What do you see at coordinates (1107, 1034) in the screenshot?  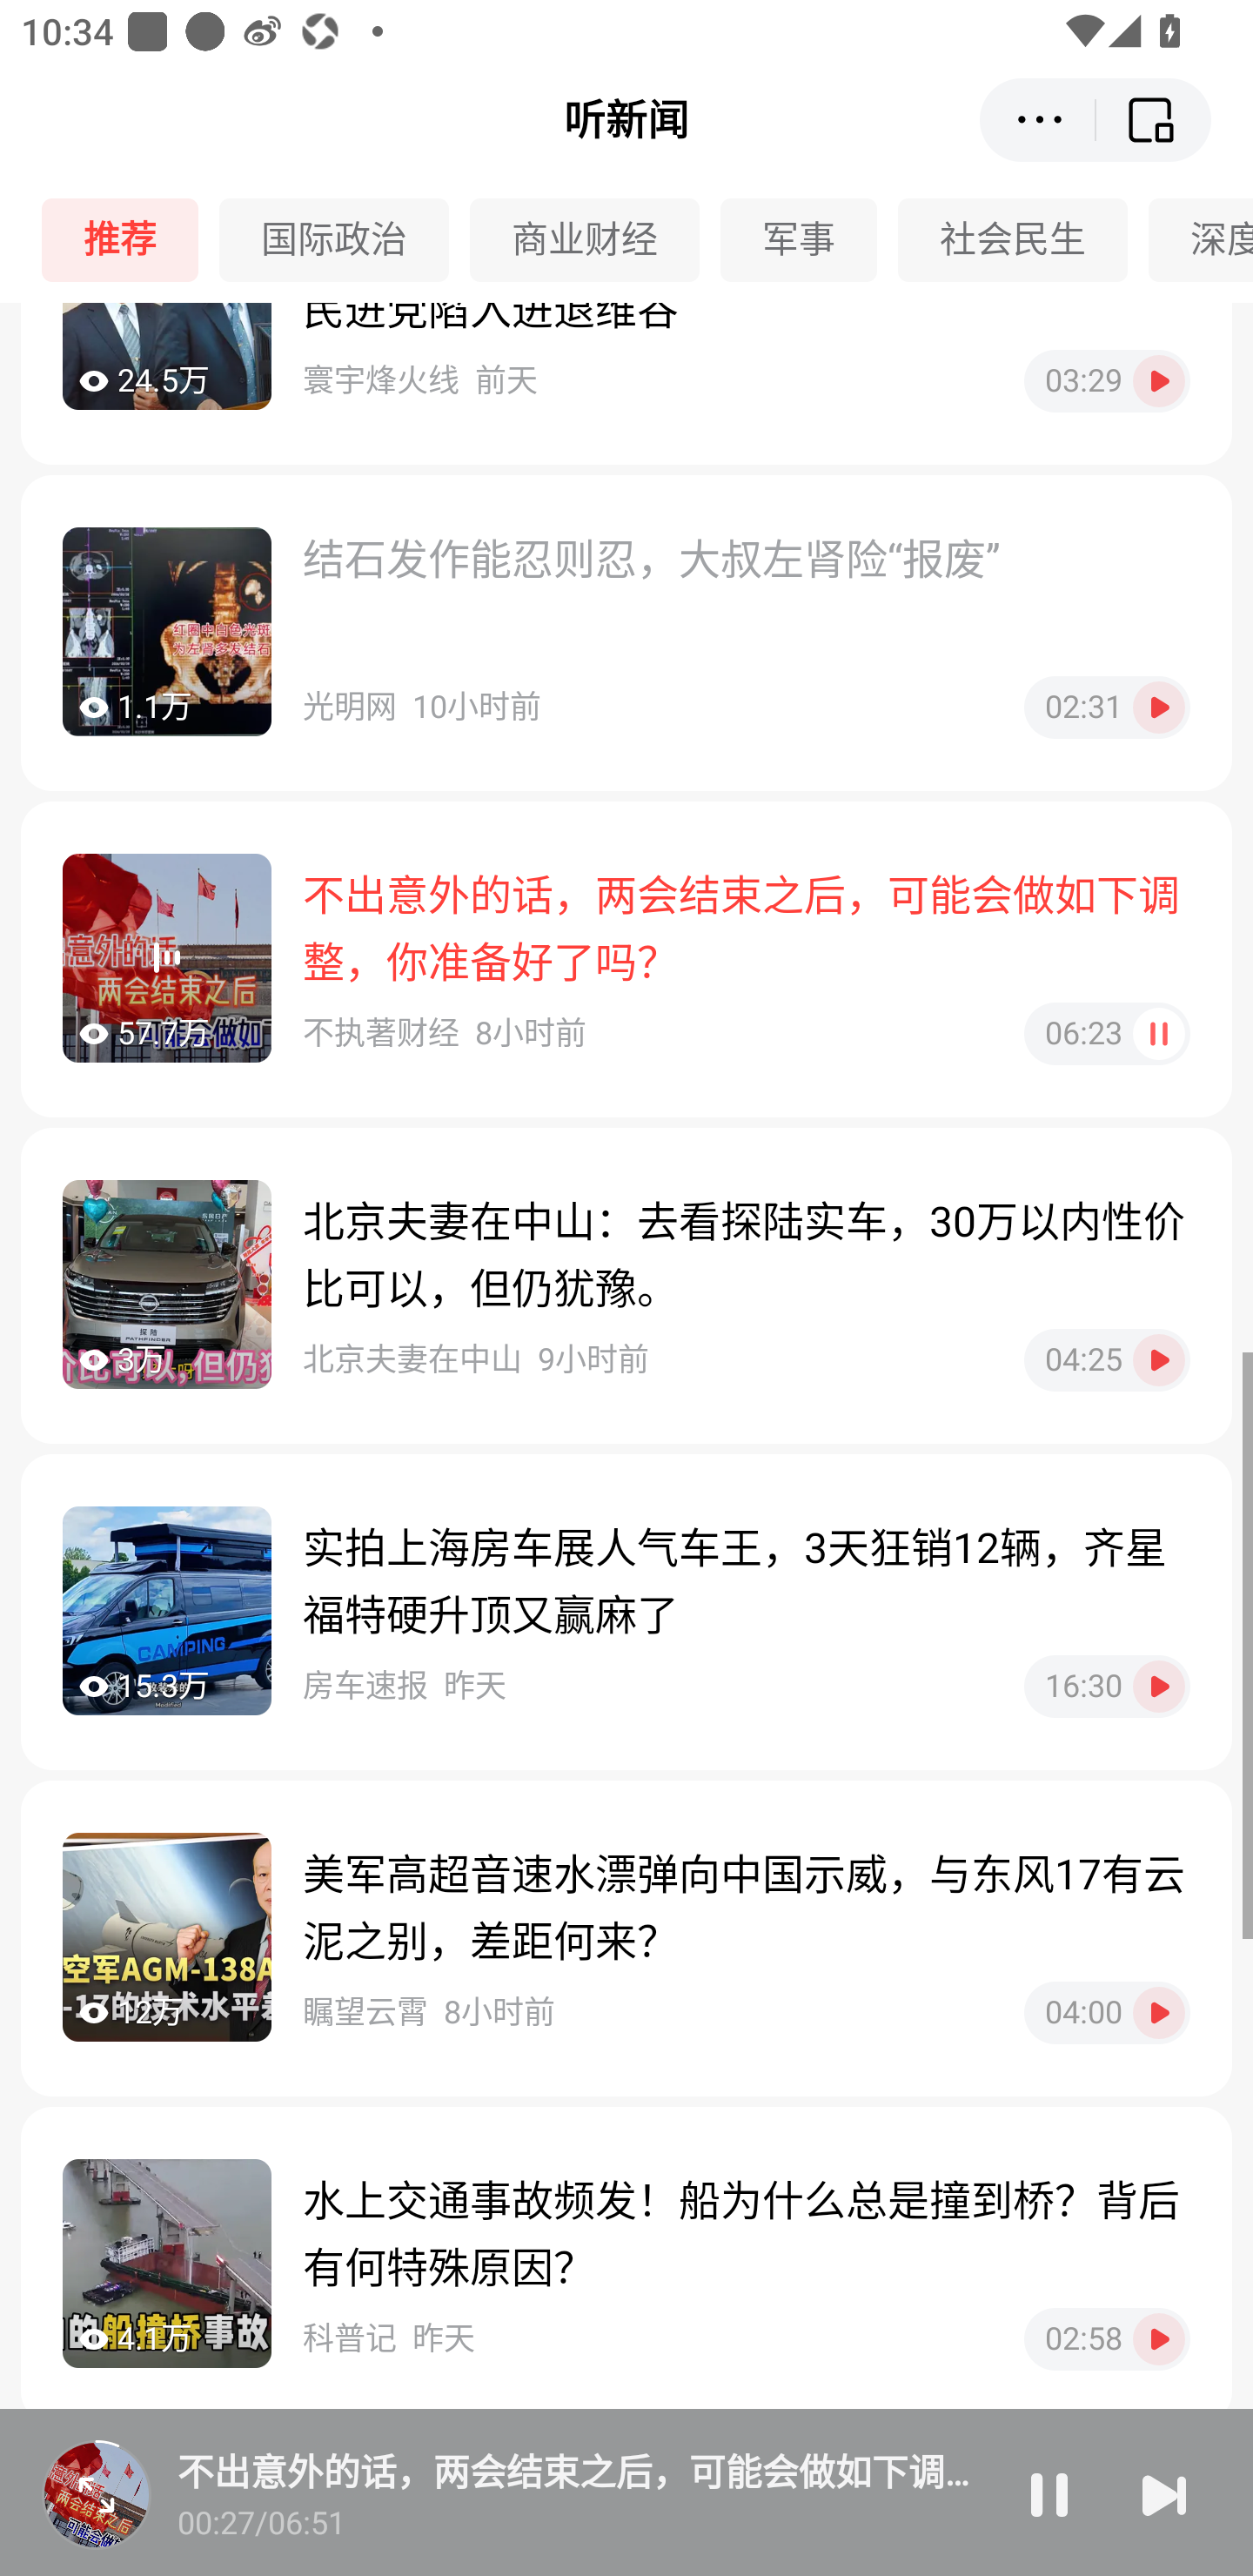 I see `06:24` at bounding box center [1107, 1034].